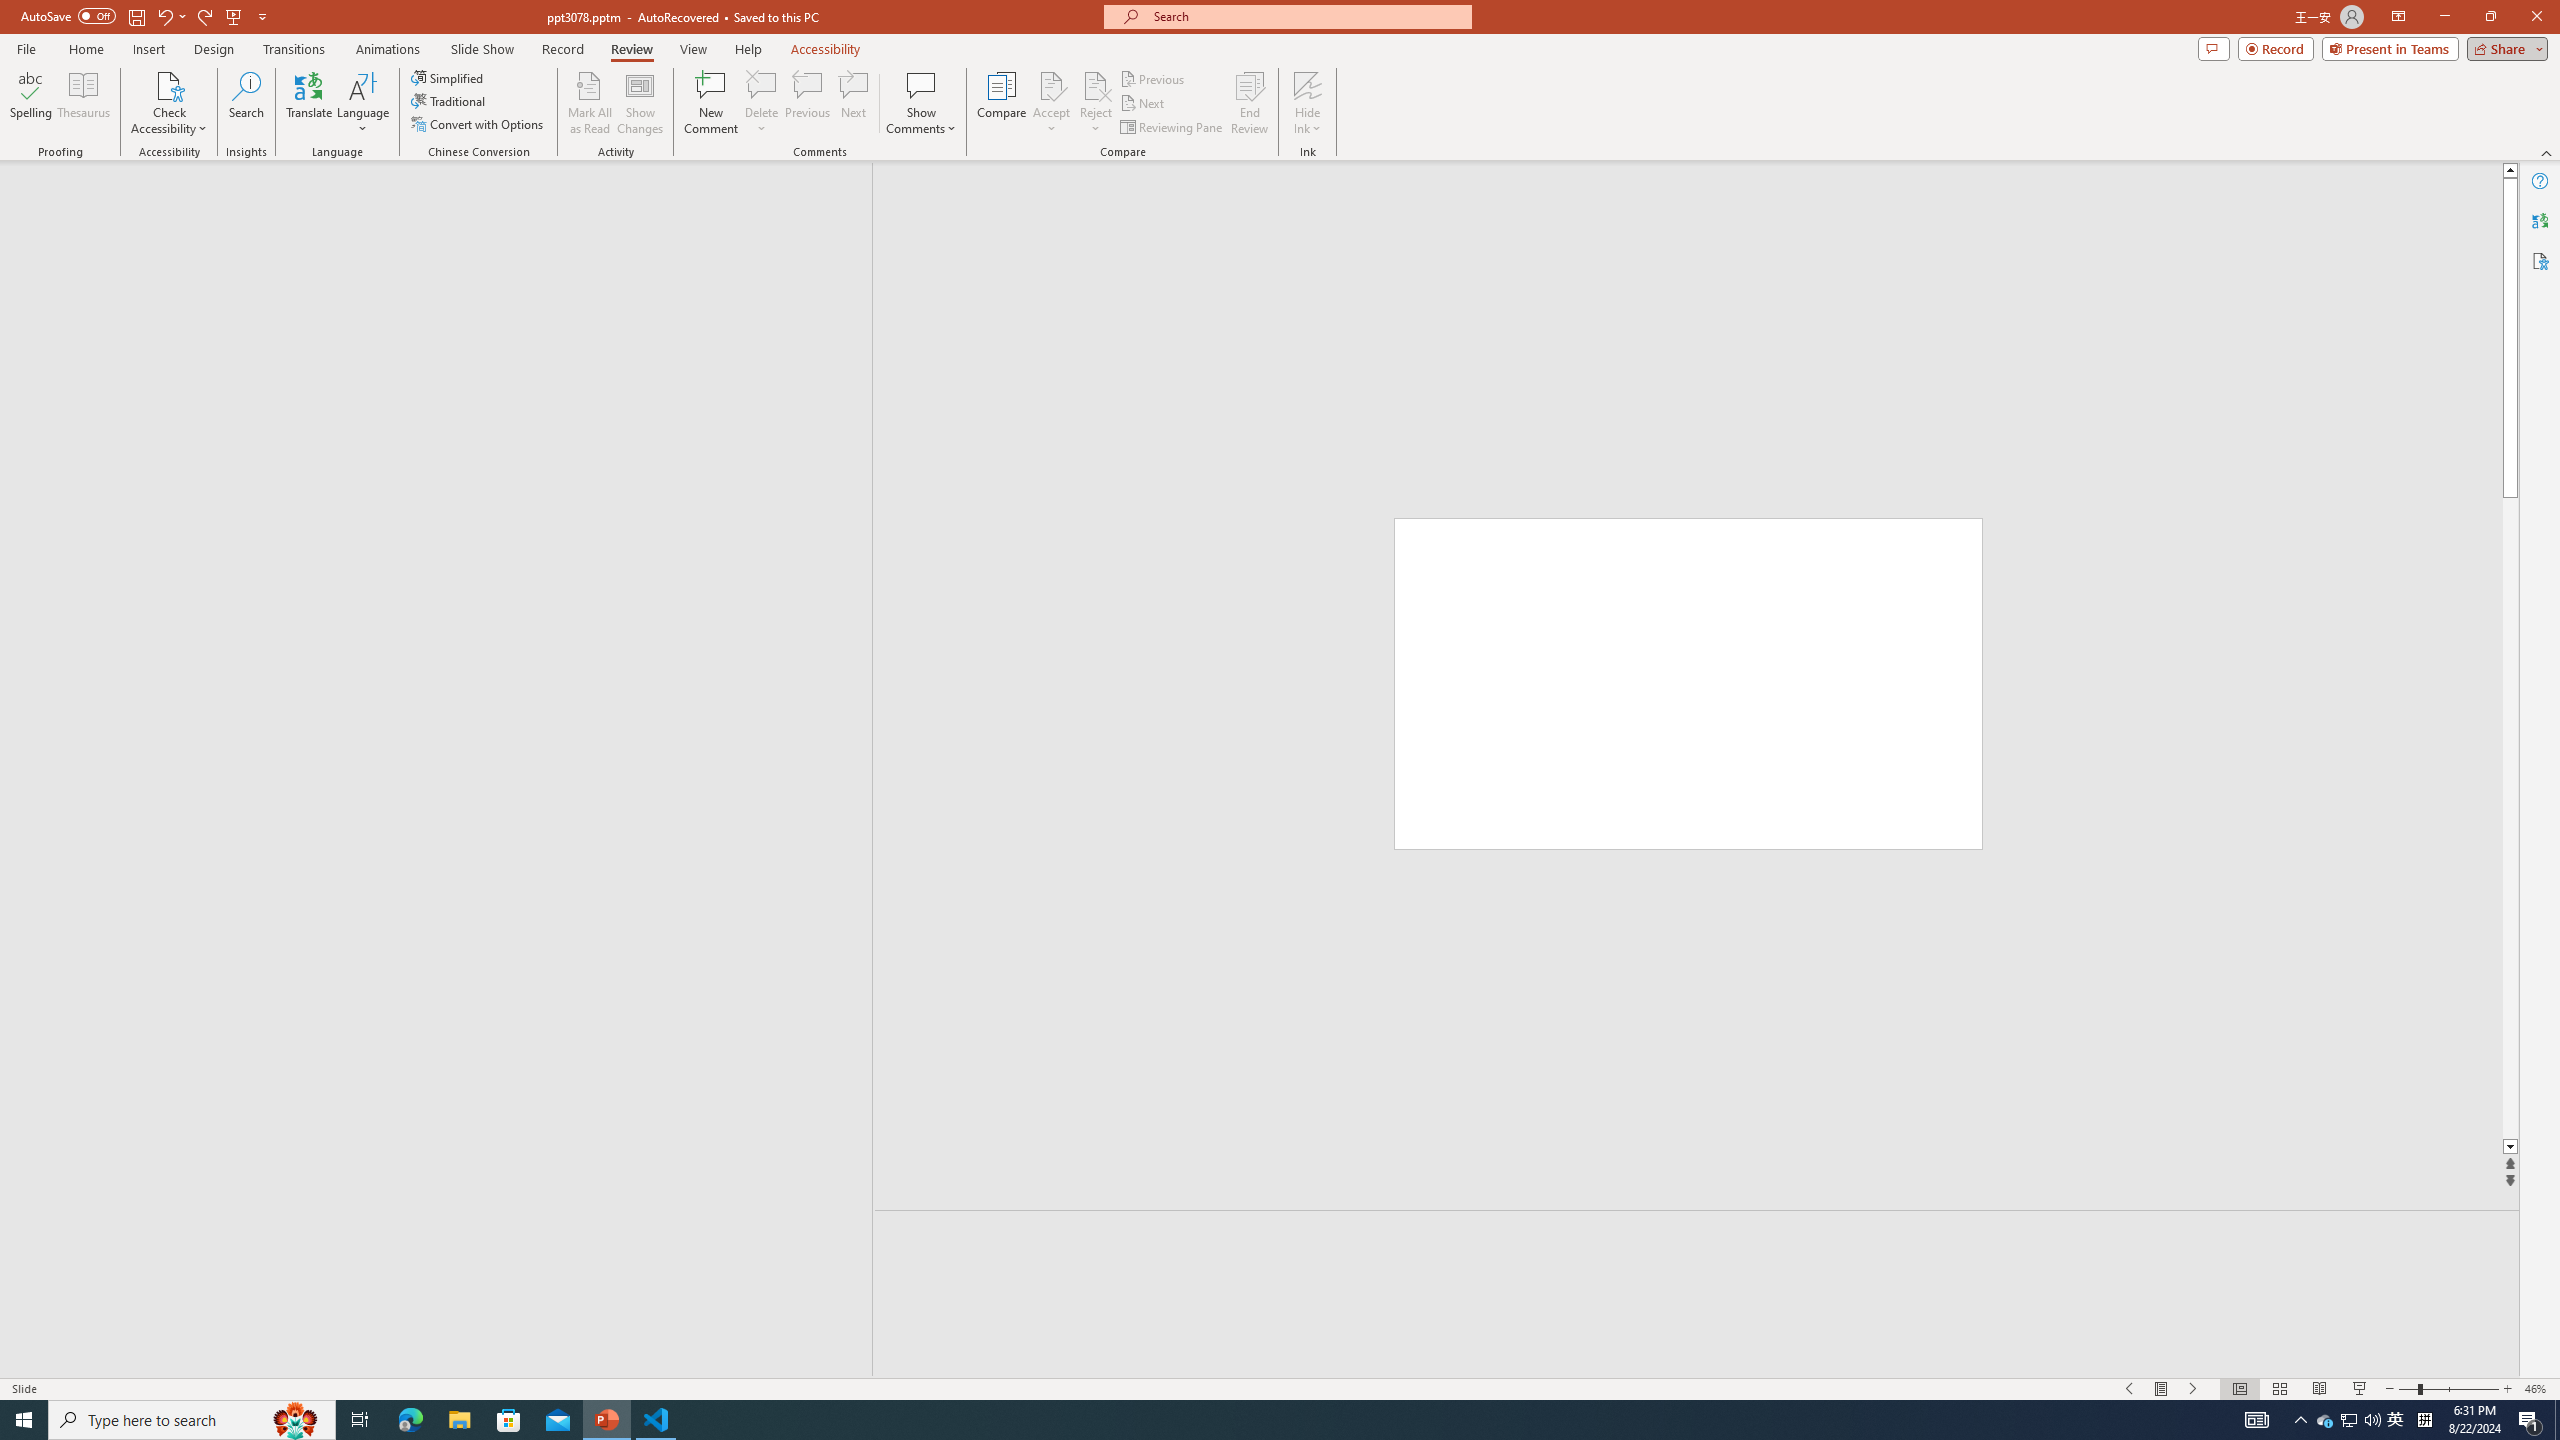  What do you see at coordinates (168, 85) in the screenshot?
I see `Check Accessibility` at bounding box center [168, 85].